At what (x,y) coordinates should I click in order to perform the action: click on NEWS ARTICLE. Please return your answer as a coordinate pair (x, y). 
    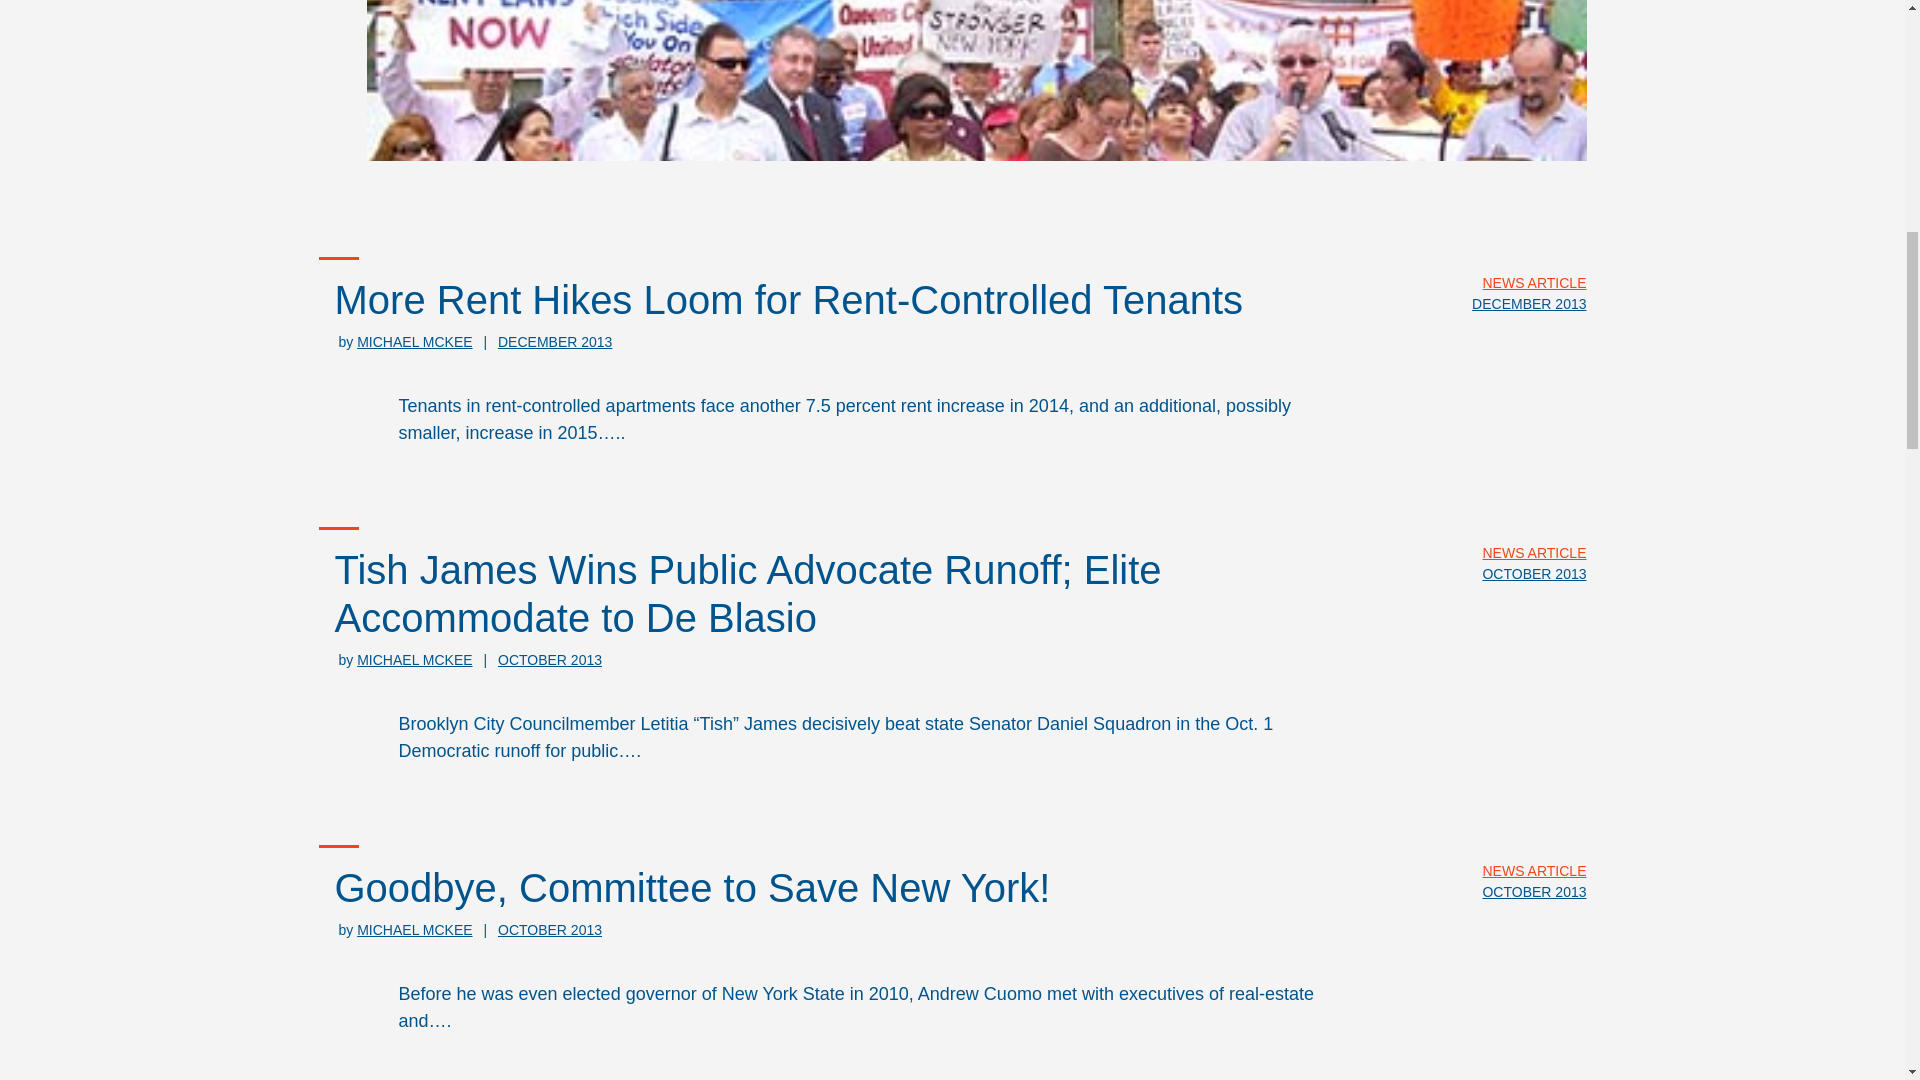
    Looking at the image, I should click on (1534, 282).